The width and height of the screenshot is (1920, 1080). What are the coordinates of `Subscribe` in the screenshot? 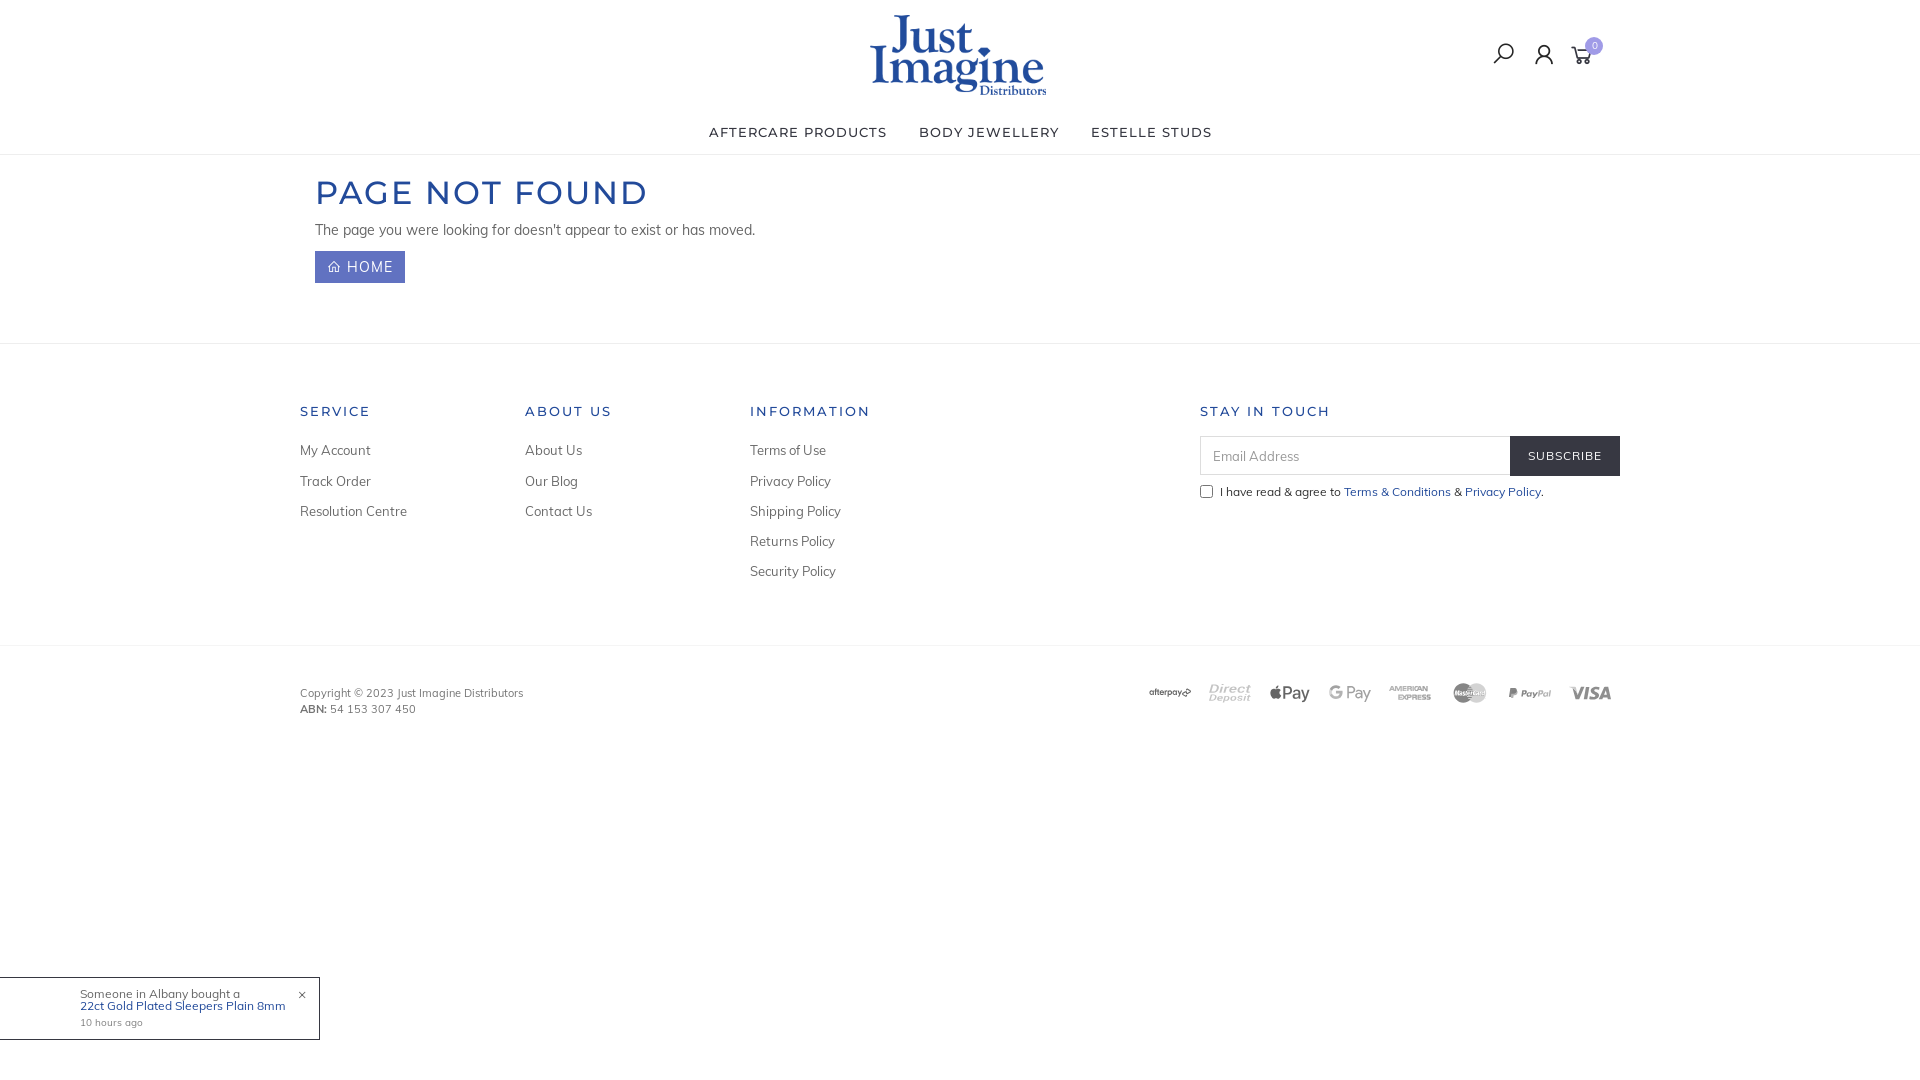 It's located at (1565, 456).